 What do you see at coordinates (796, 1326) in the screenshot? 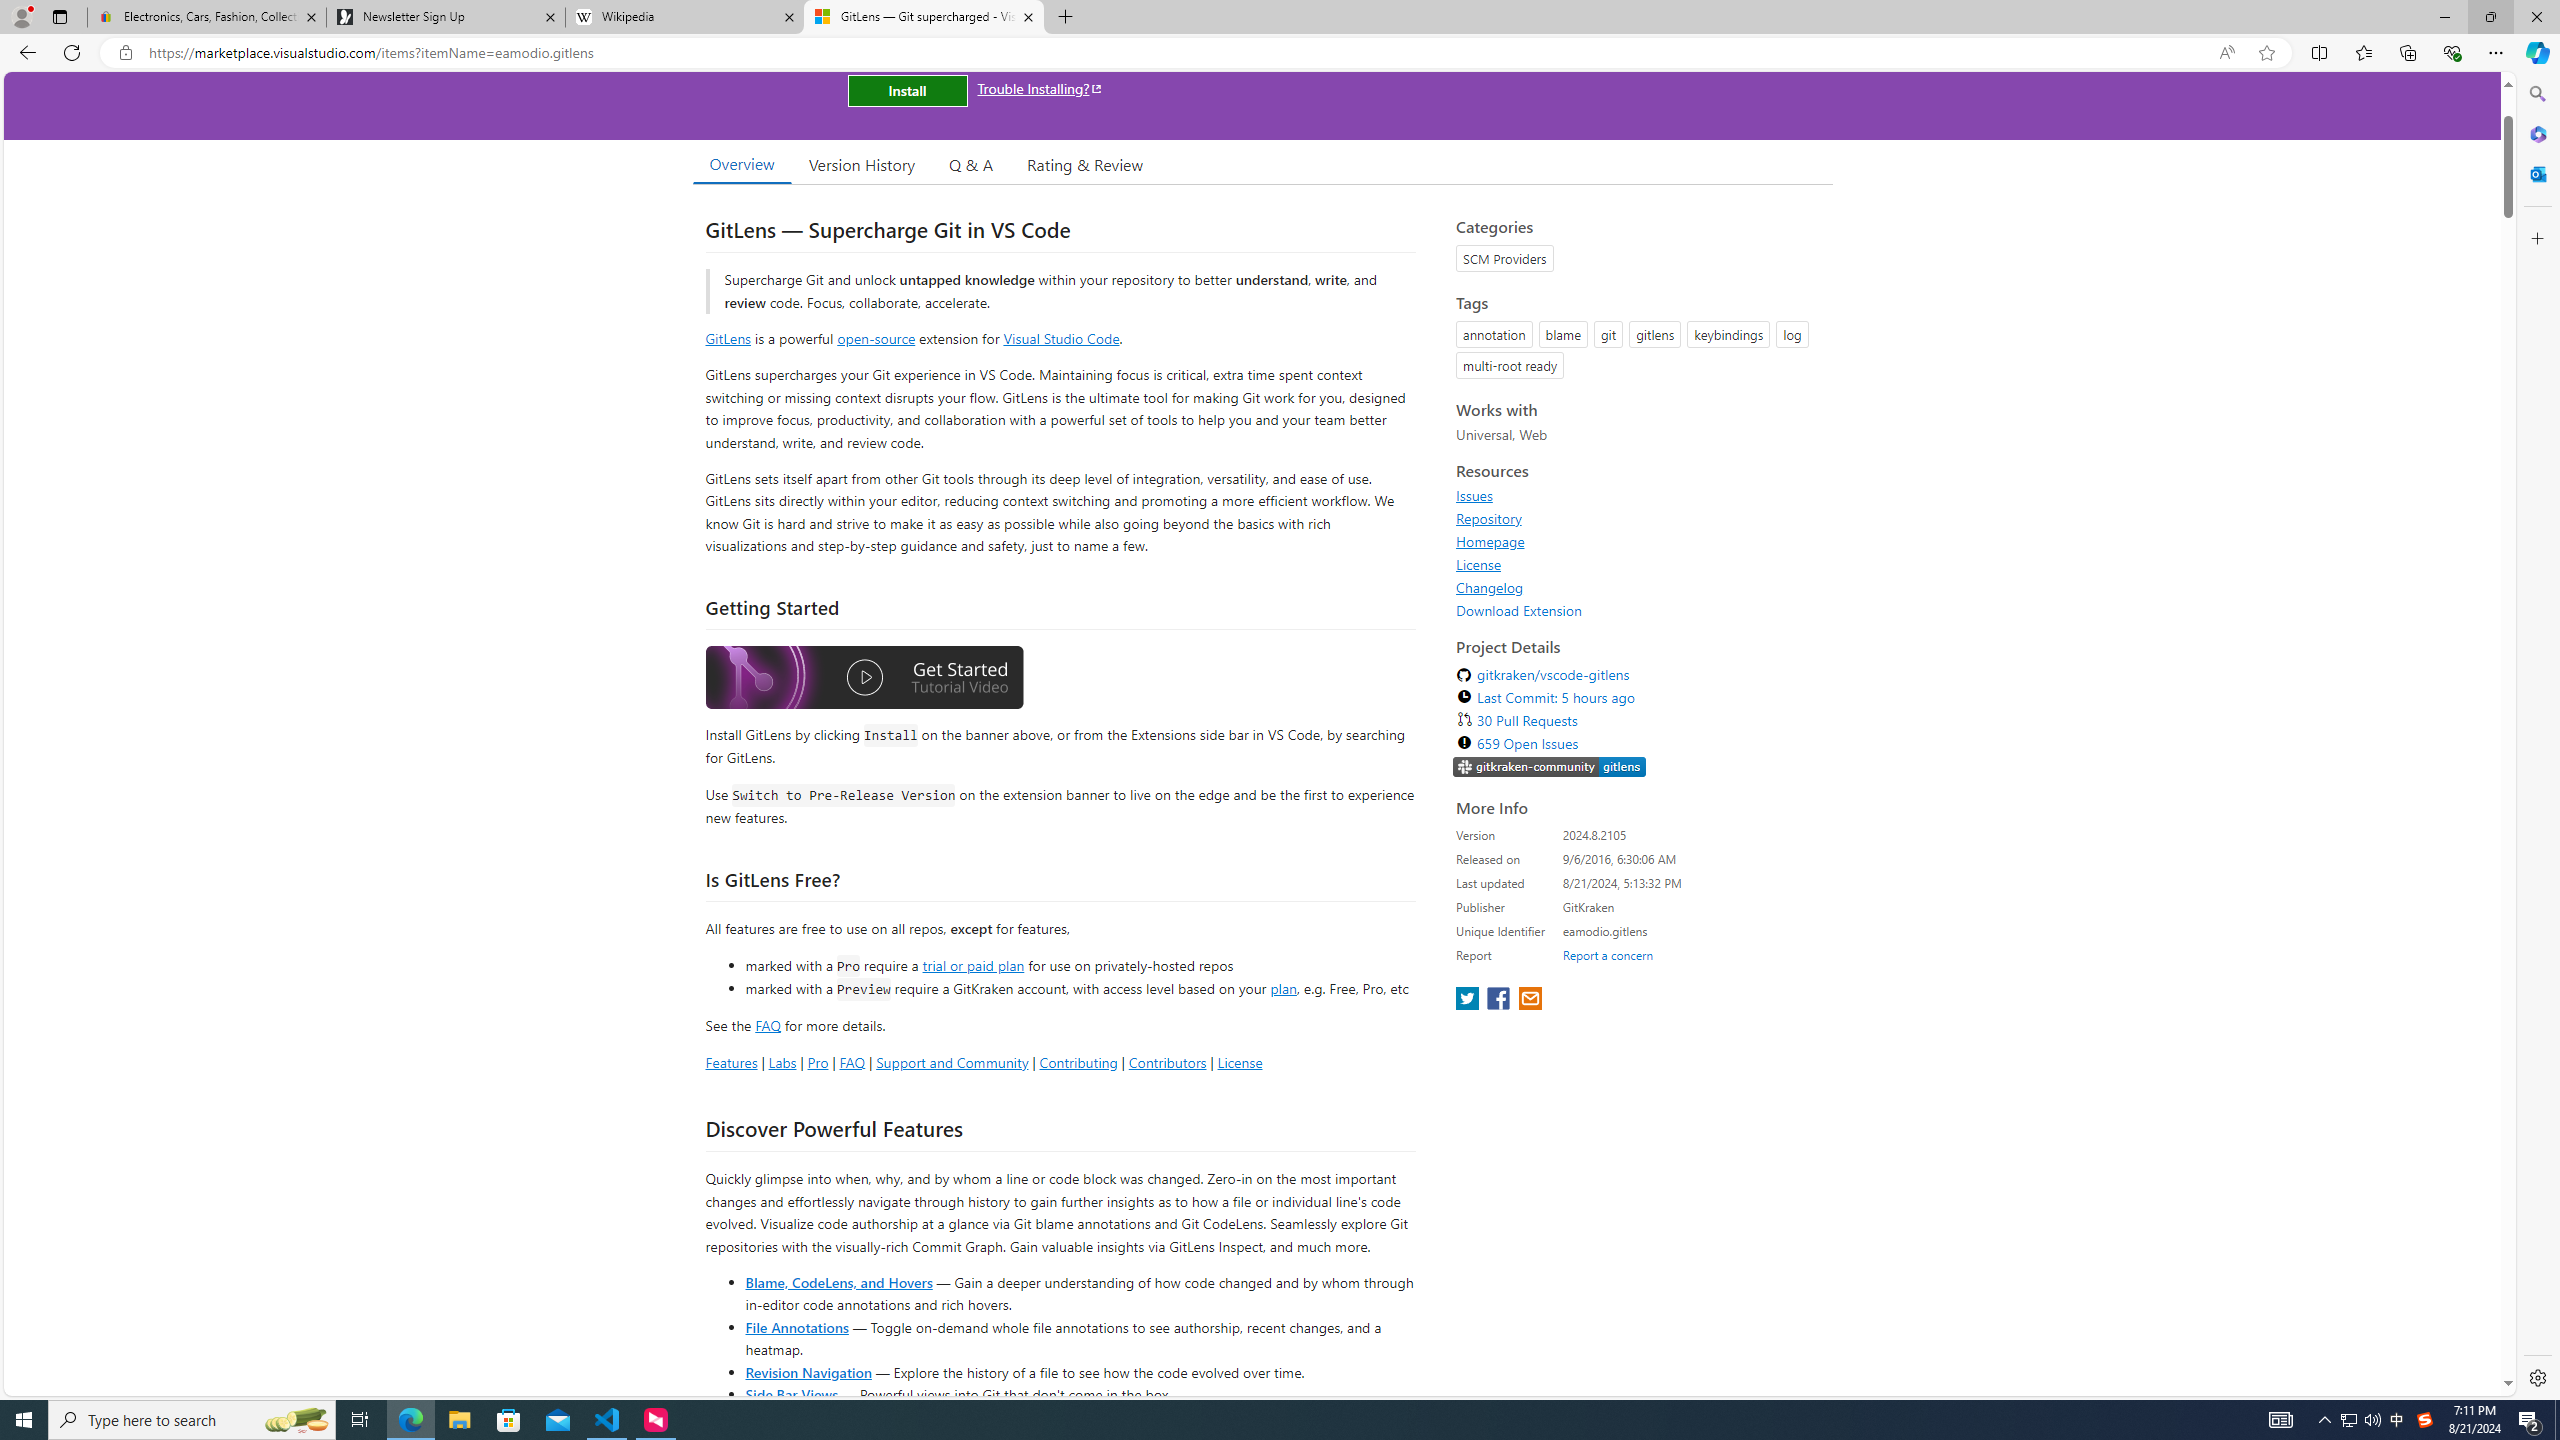
I see `File Annotations` at bounding box center [796, 1326].